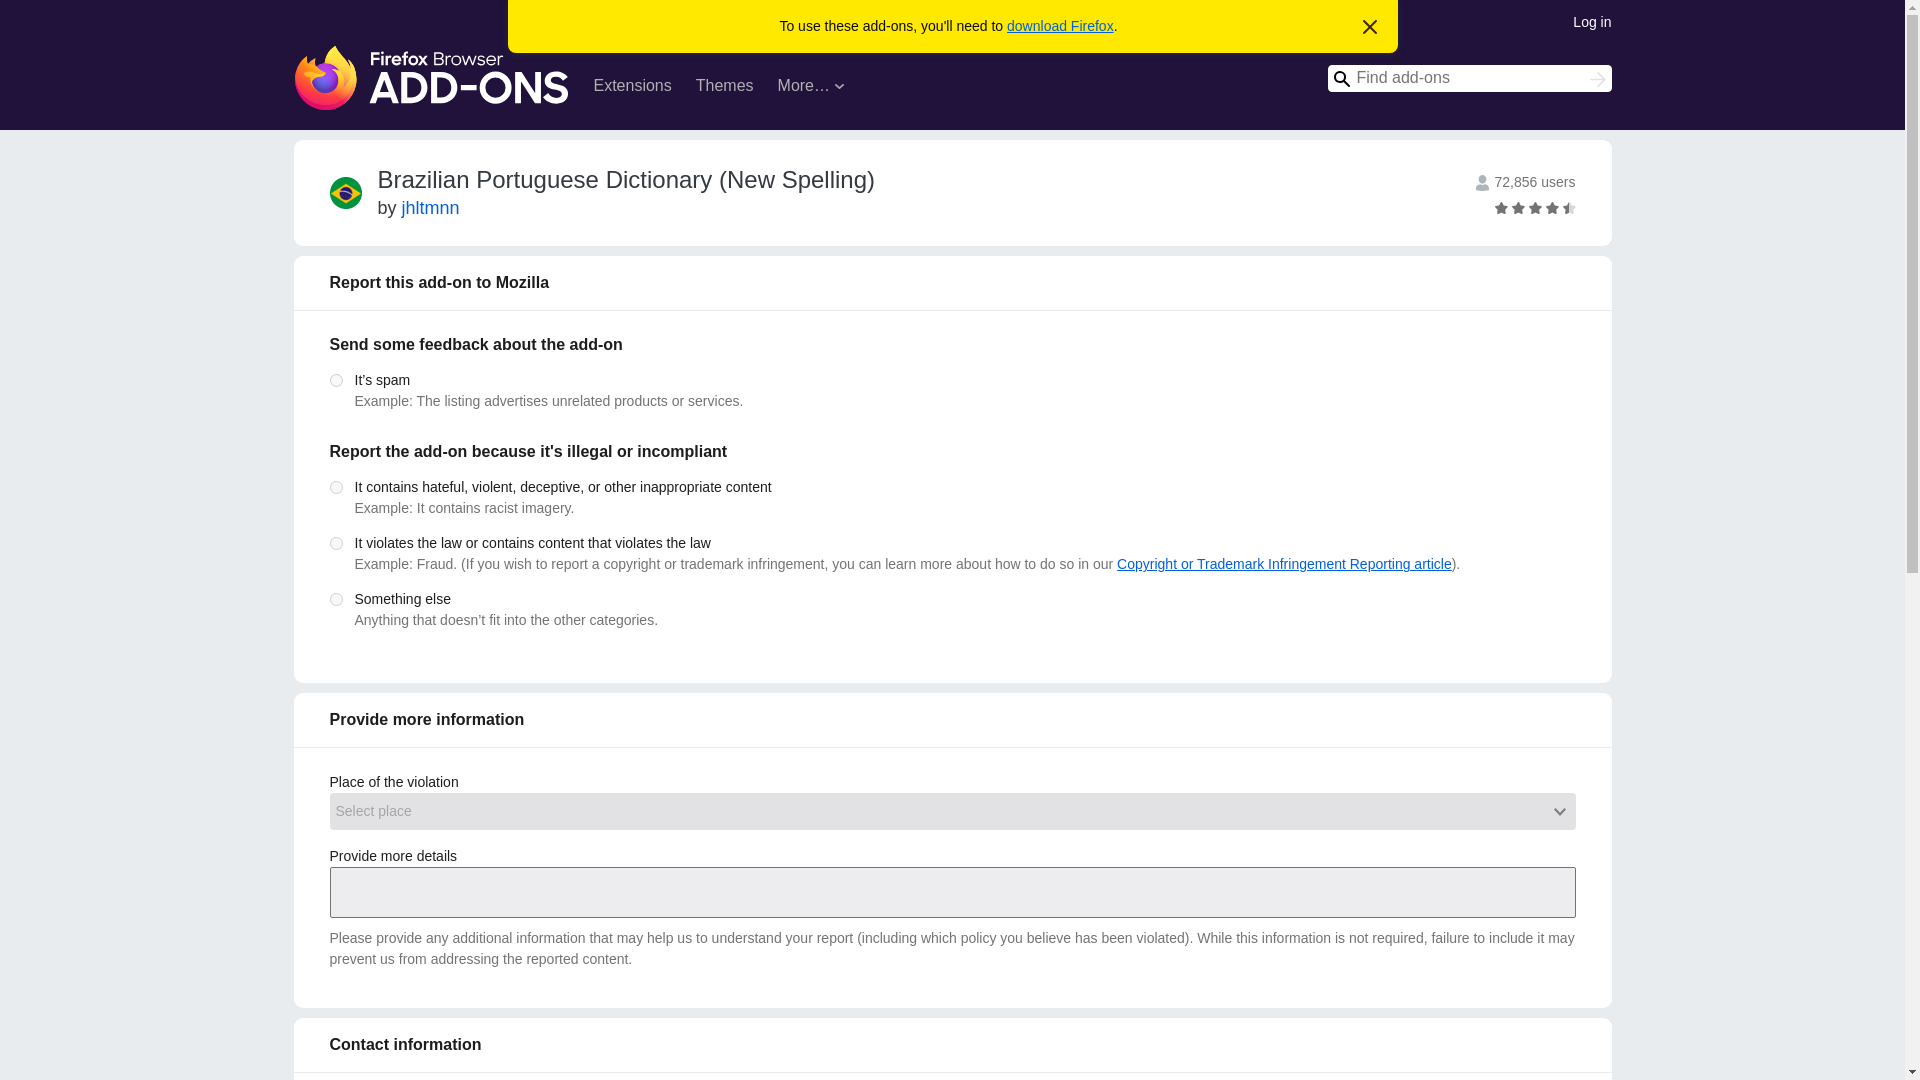  I want to click on illegal, so click(336, 542).